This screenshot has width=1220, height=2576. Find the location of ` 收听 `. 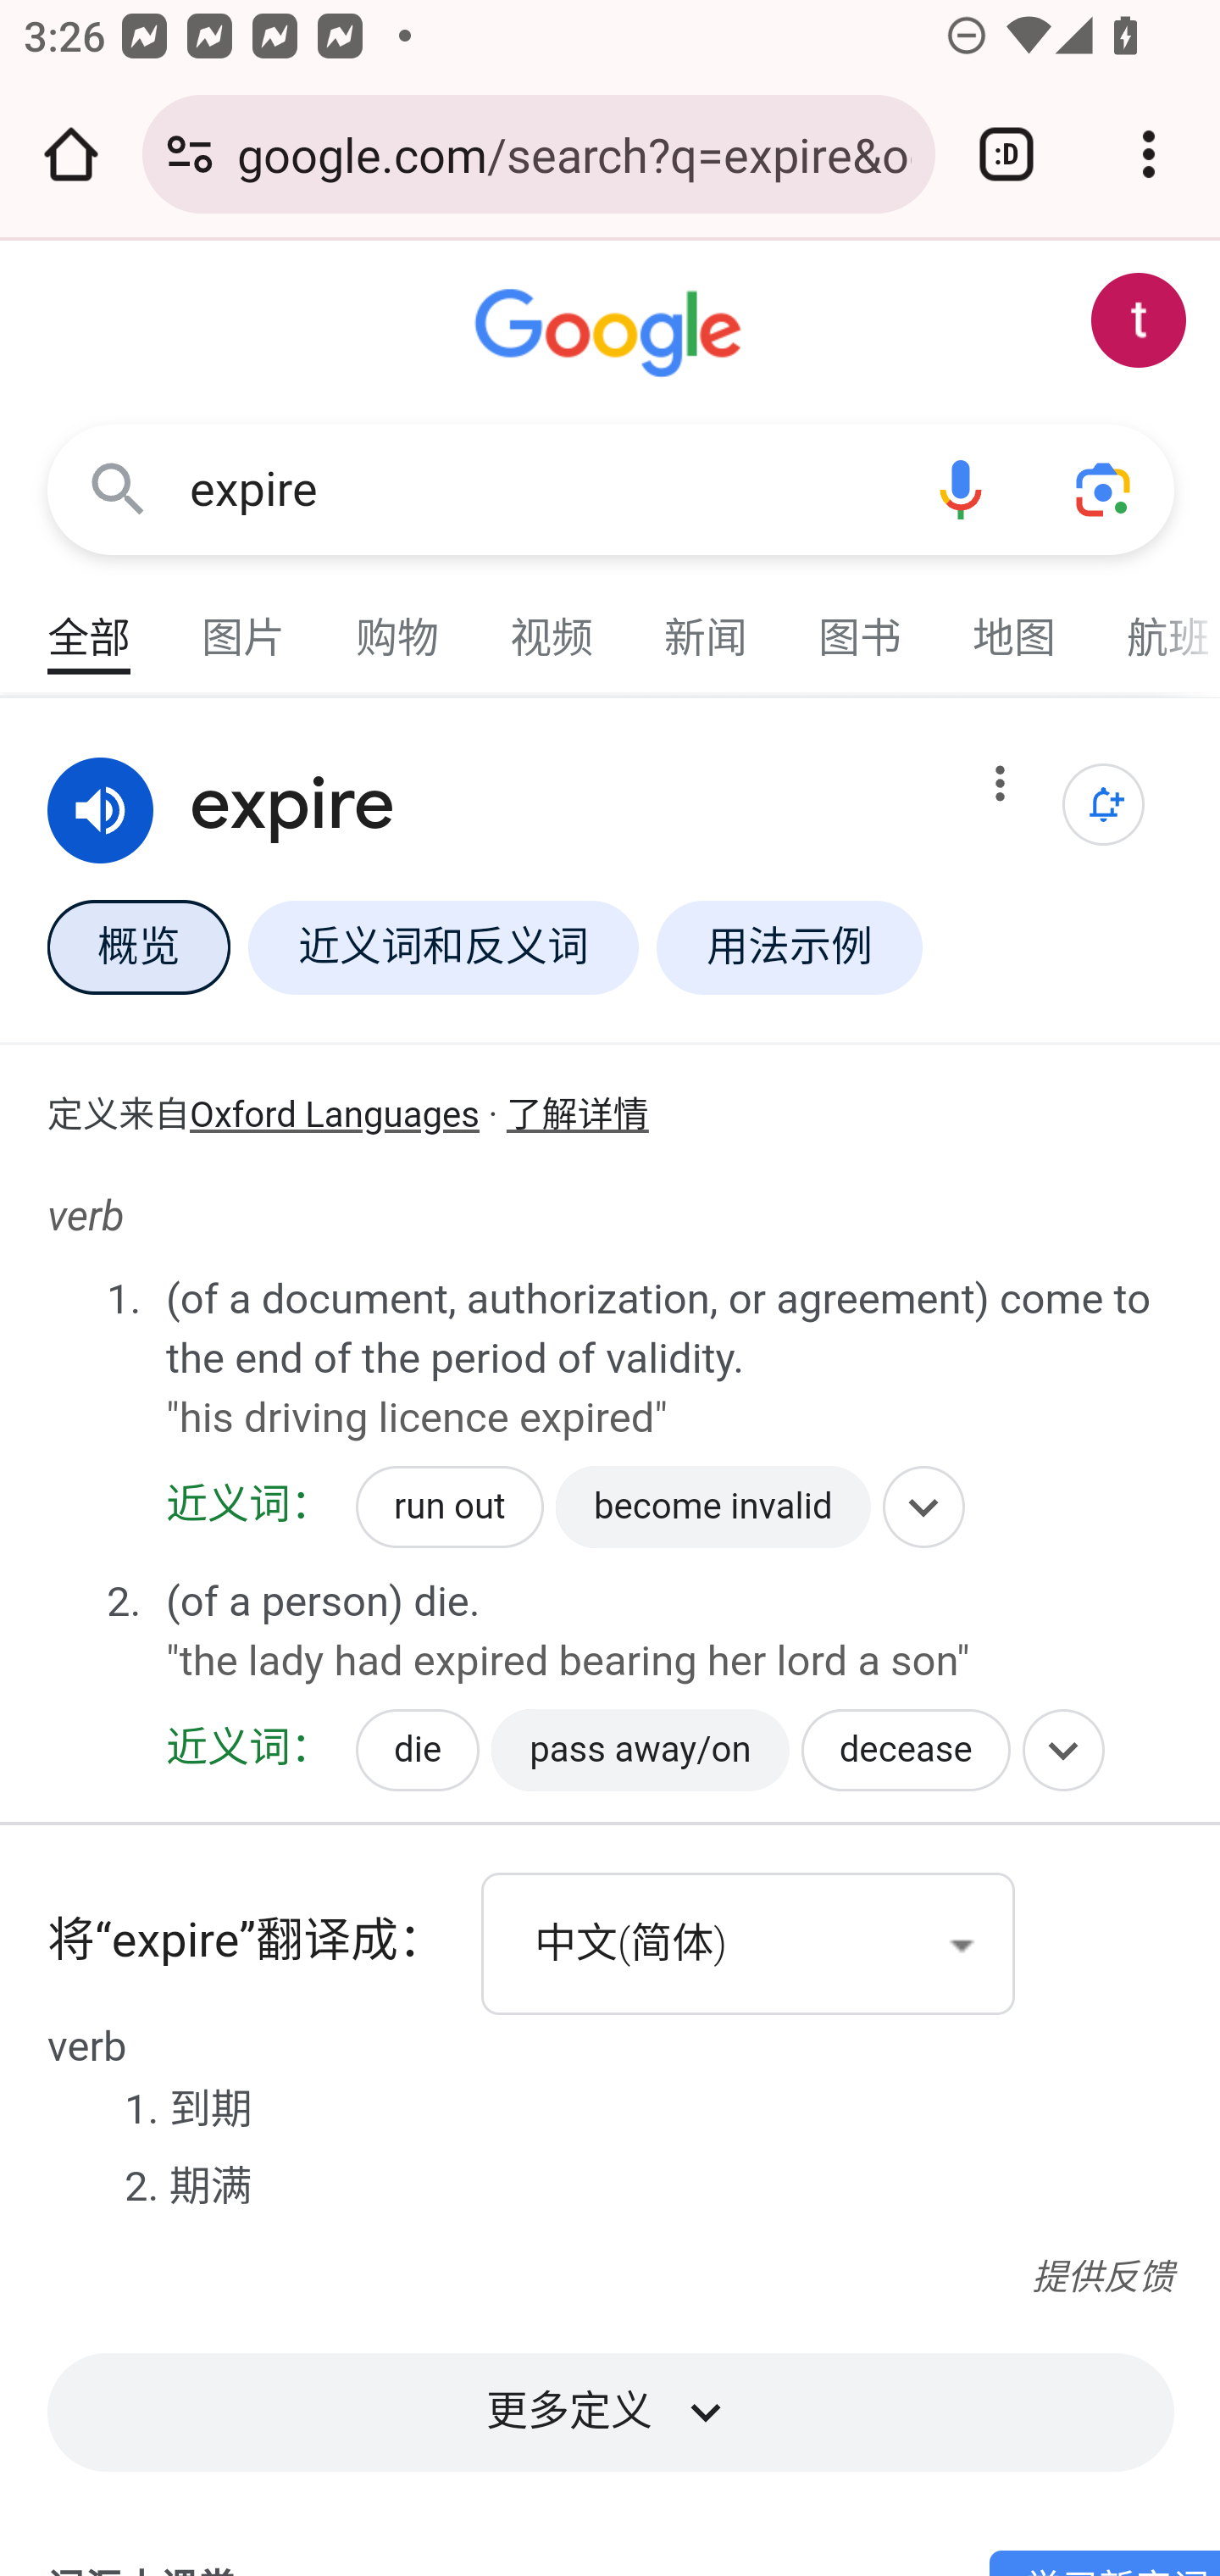

 收听  is located at coordinates (102, 811).